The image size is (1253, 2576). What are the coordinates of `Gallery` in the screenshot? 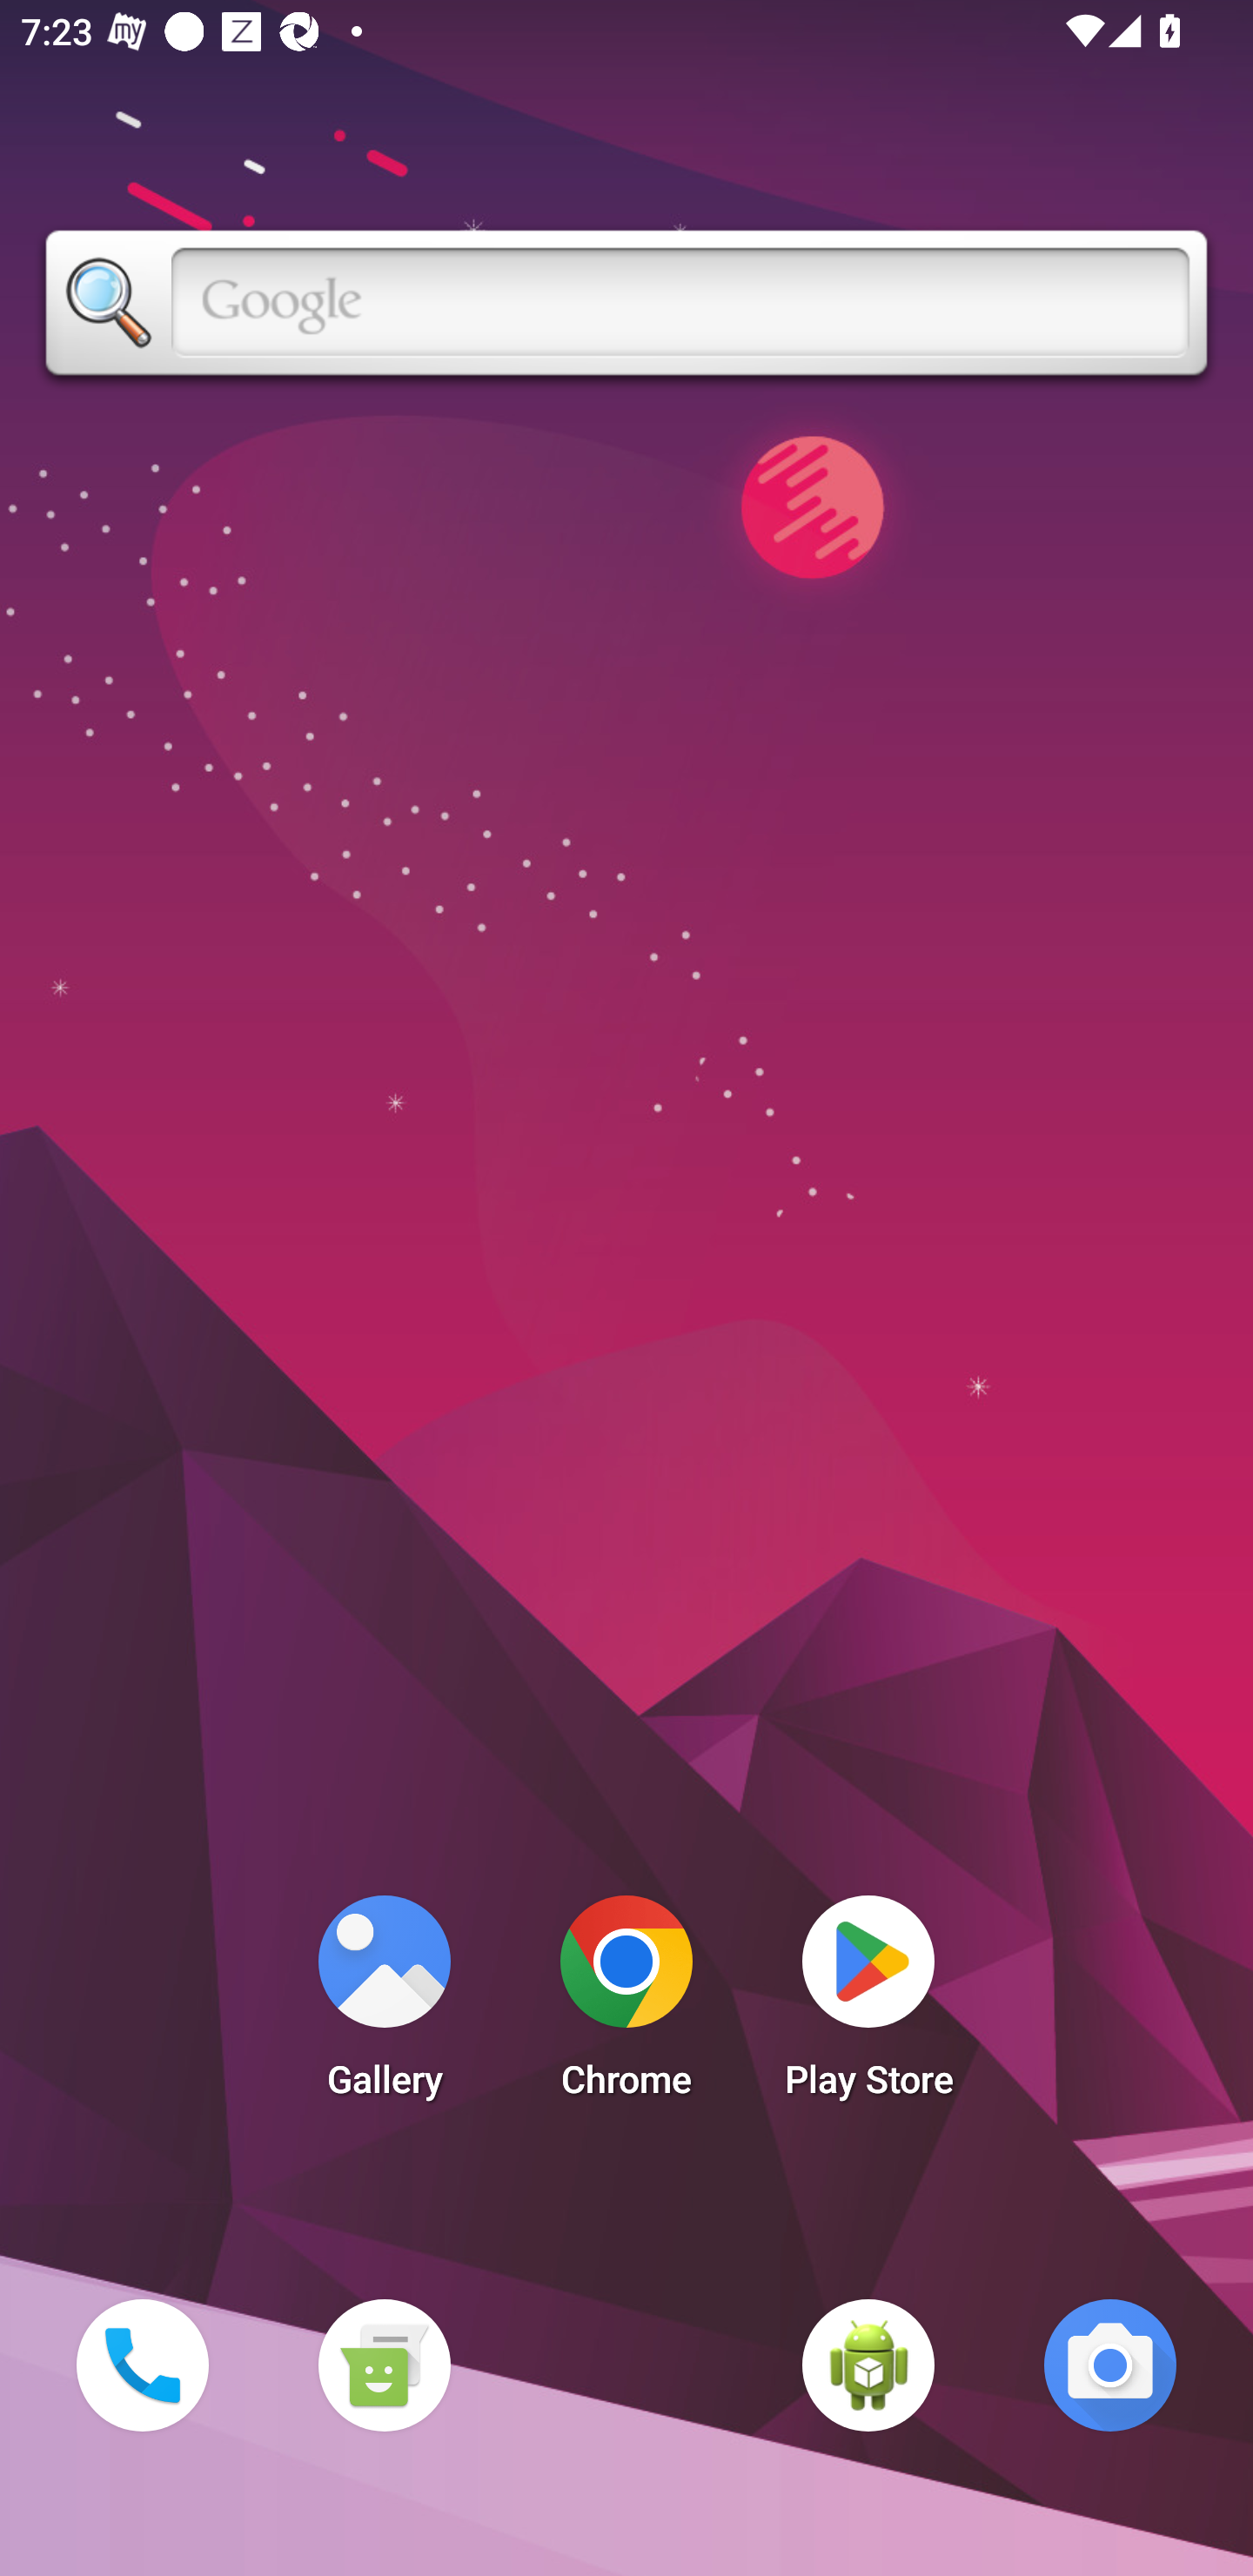 It's located at (384, 2005).